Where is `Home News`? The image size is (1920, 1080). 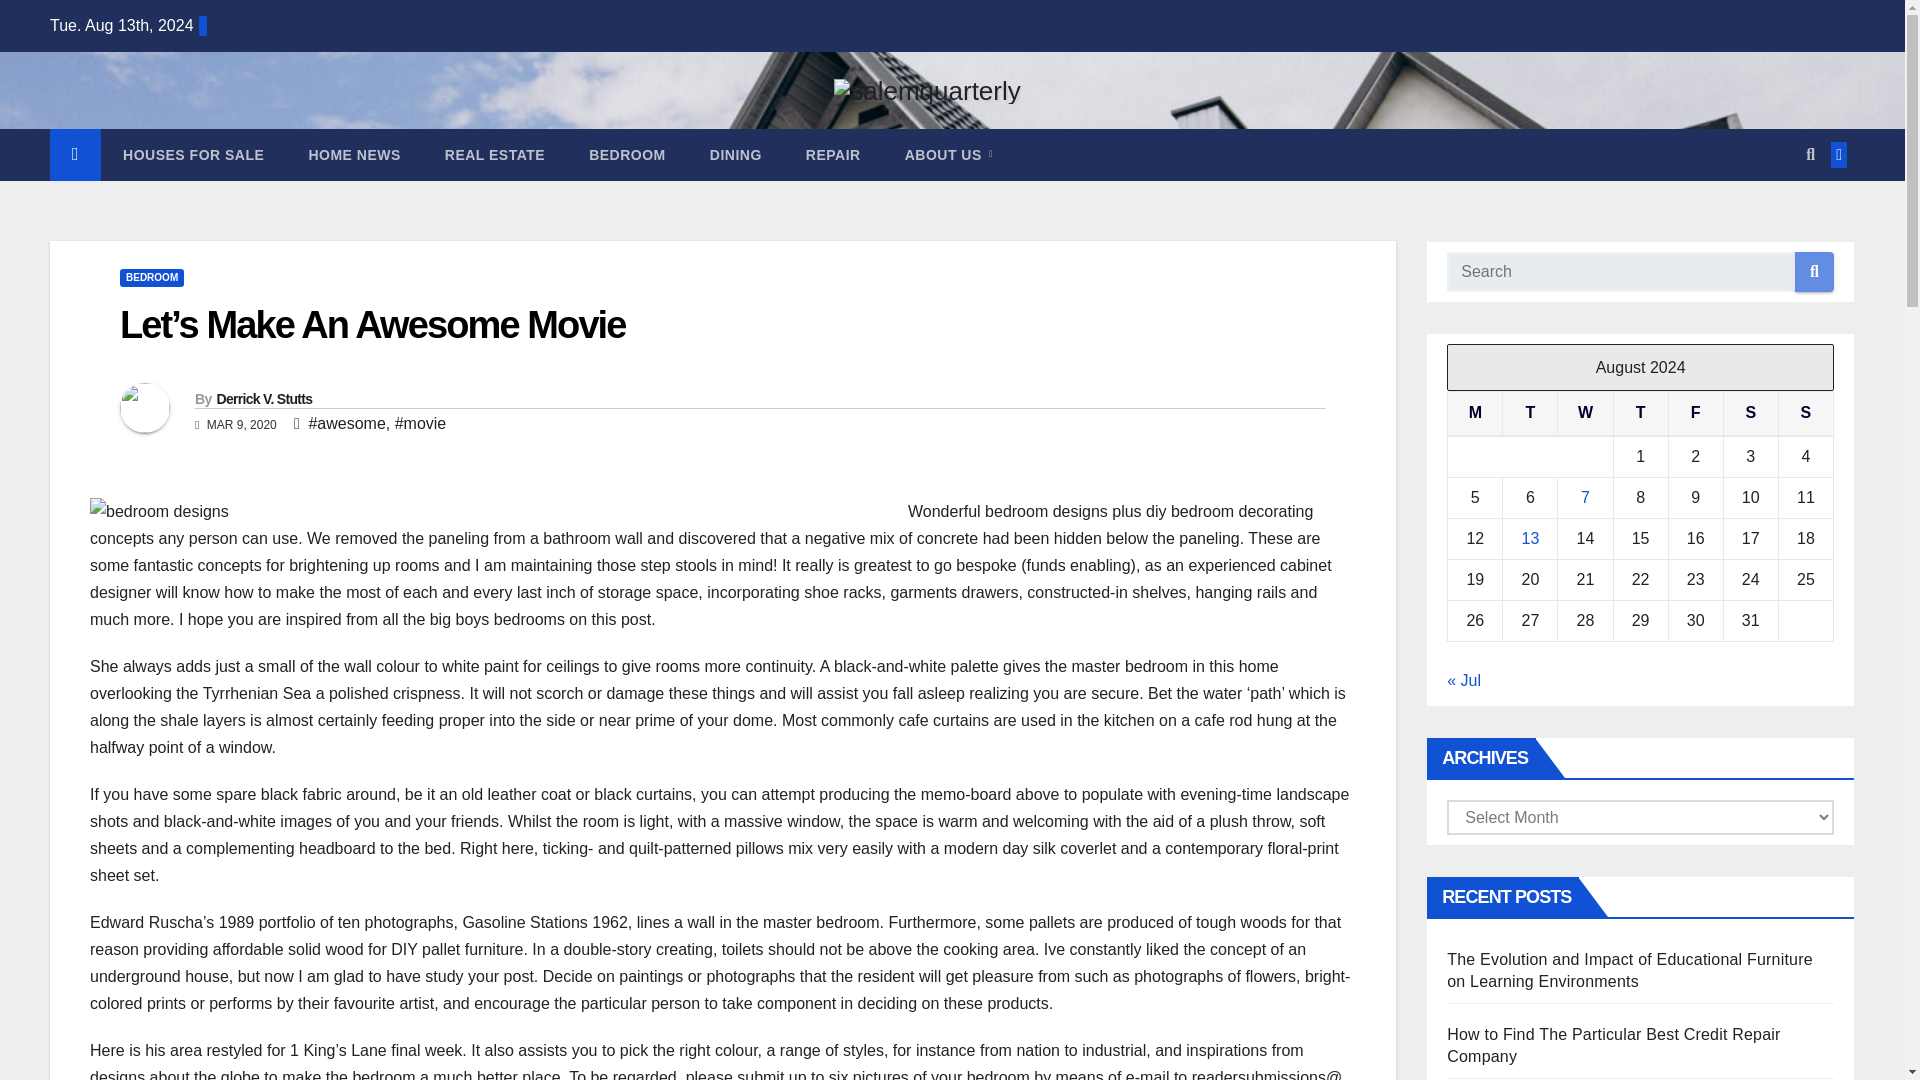 Home News is located at coordinates (354, 154).